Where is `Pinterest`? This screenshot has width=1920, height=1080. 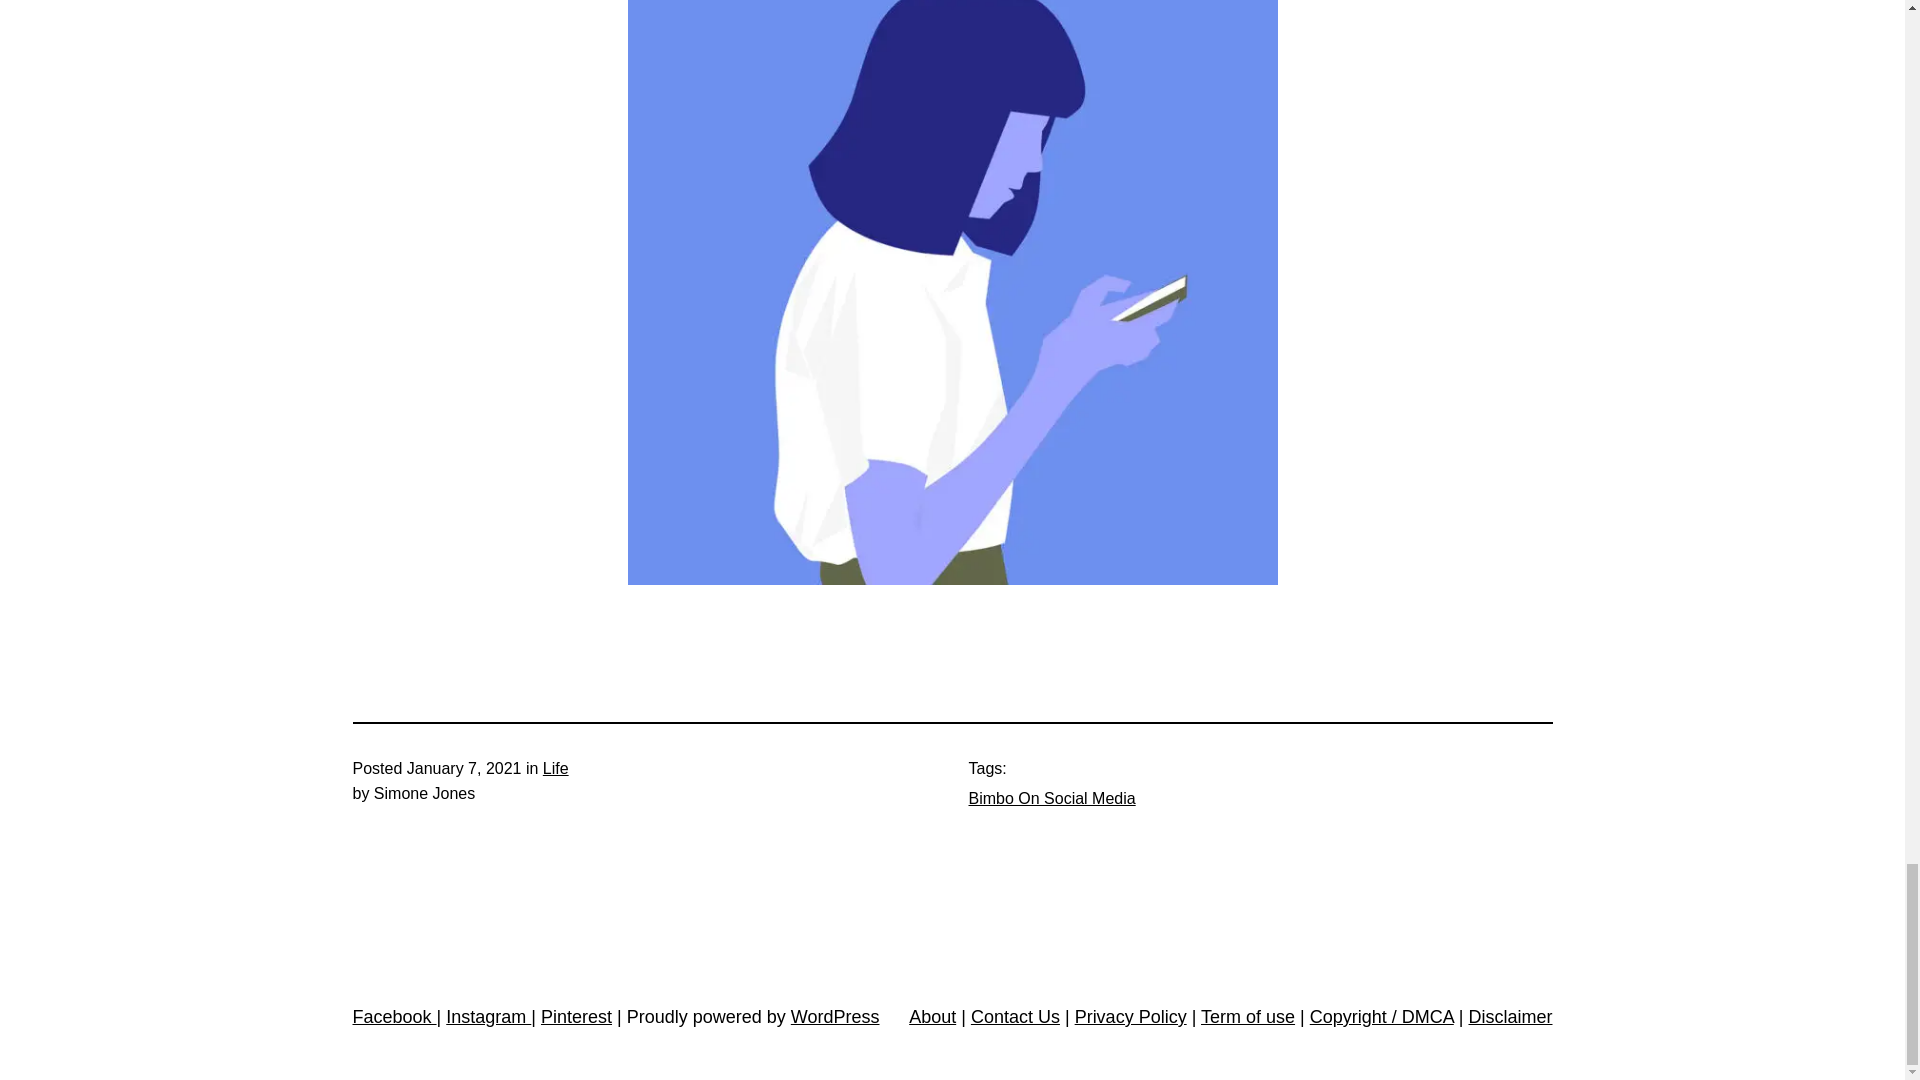 Pinterest is located at coordinates (576, 1016).